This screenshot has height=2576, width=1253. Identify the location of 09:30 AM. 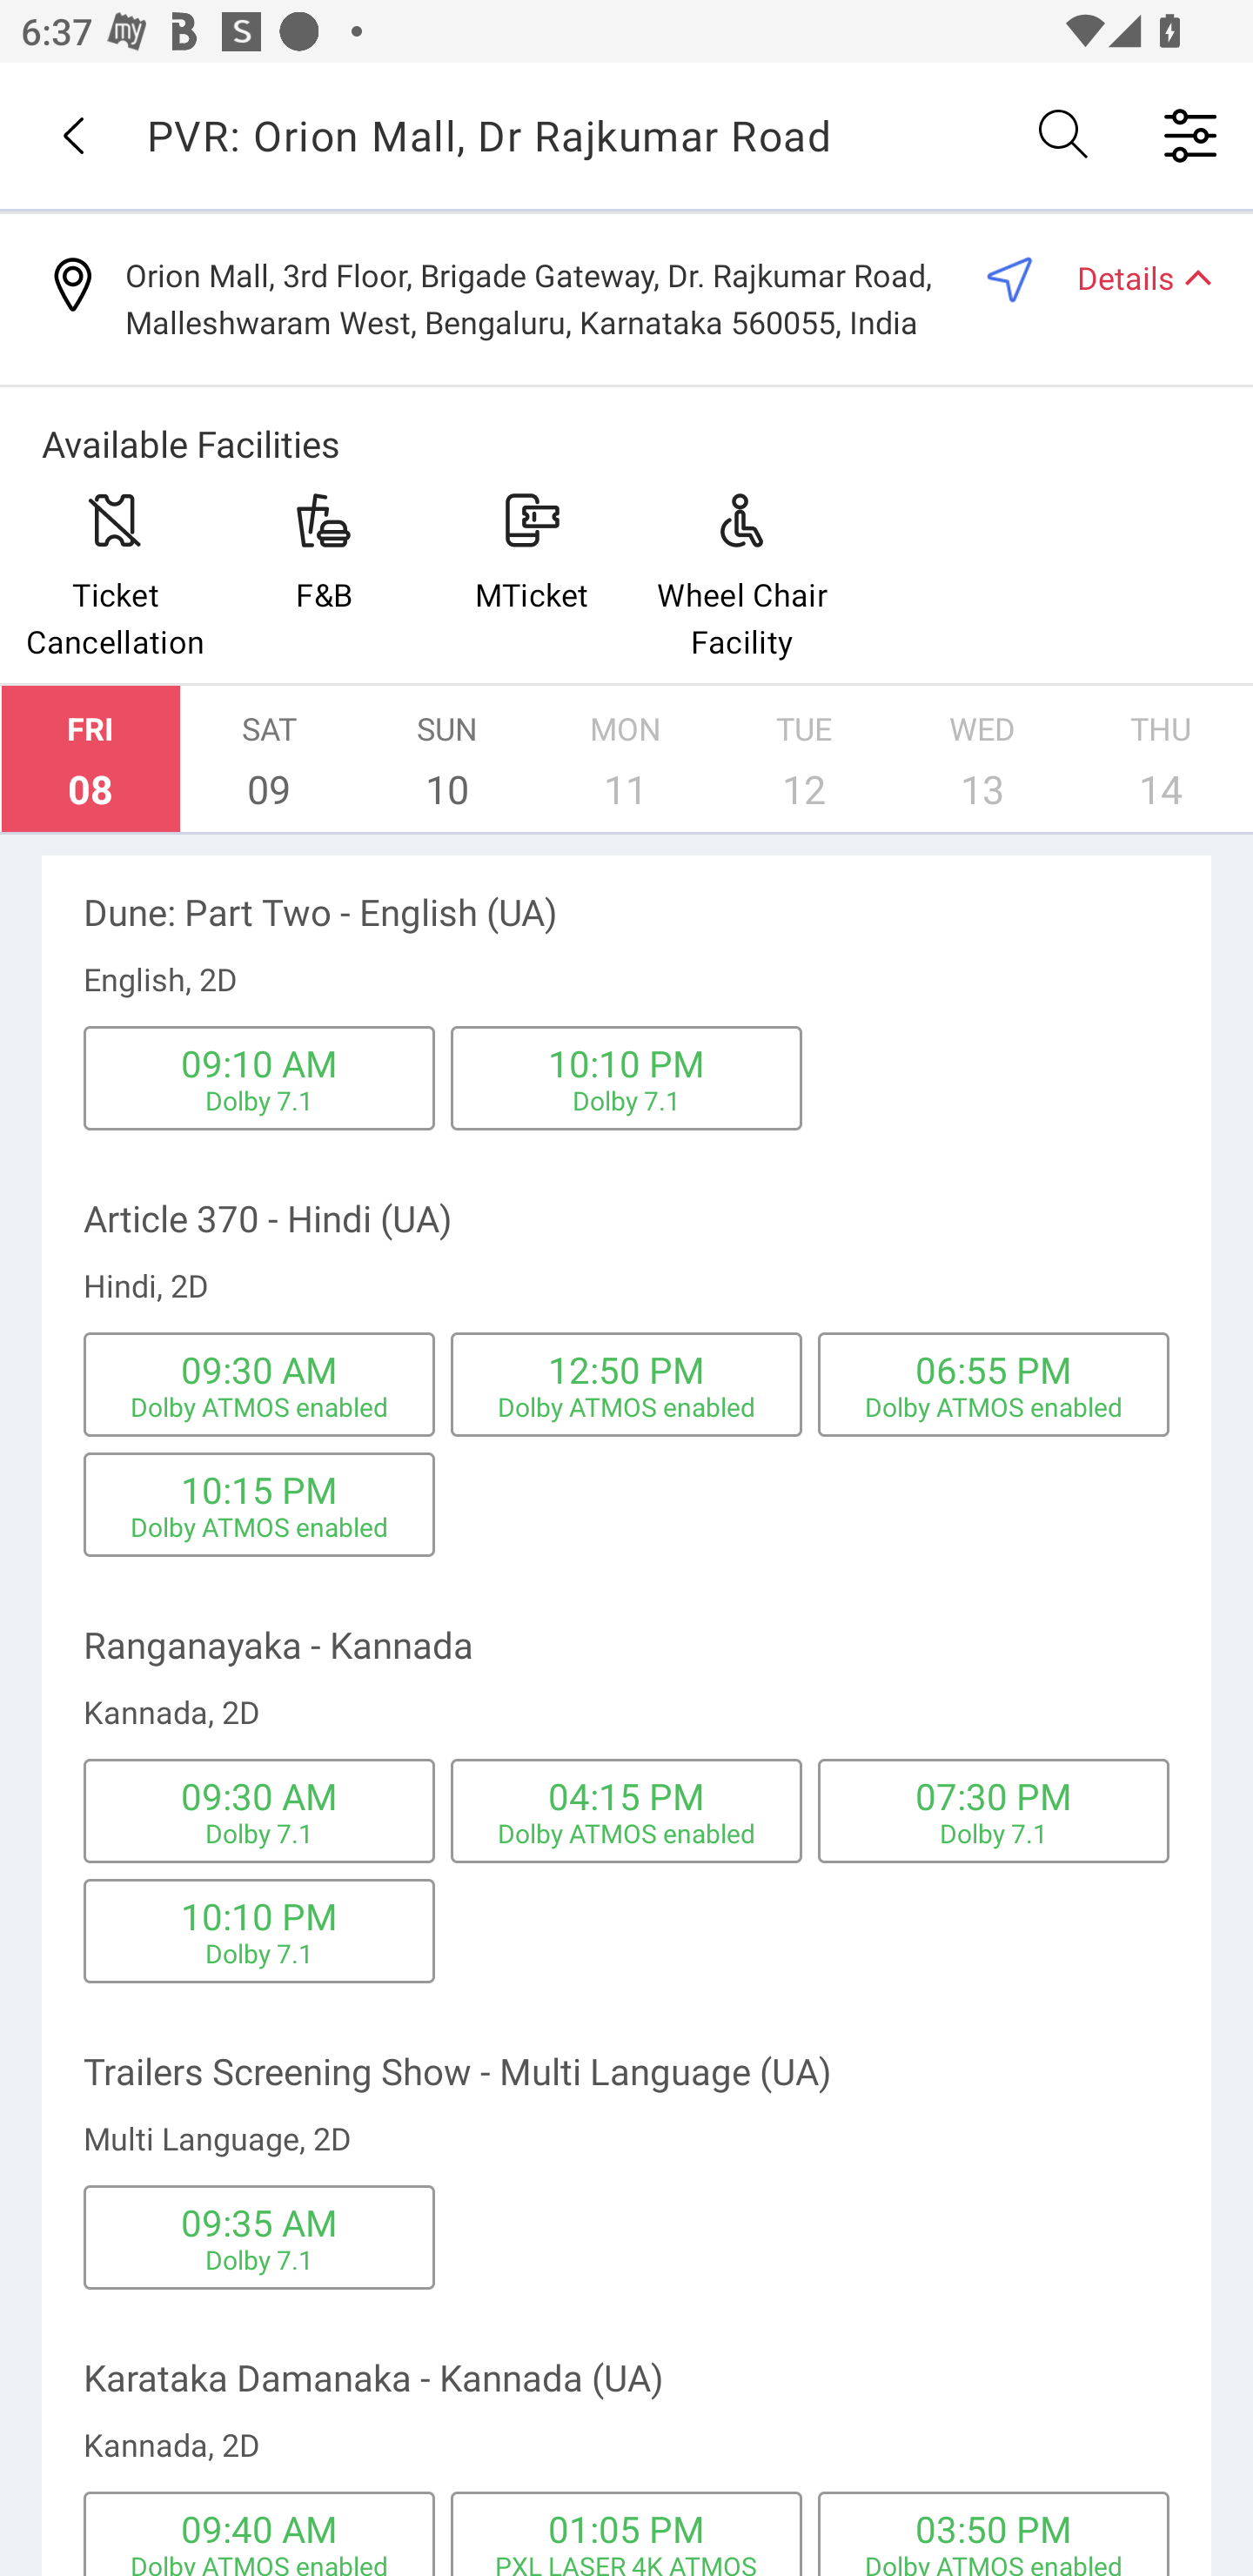
(258, 1369).